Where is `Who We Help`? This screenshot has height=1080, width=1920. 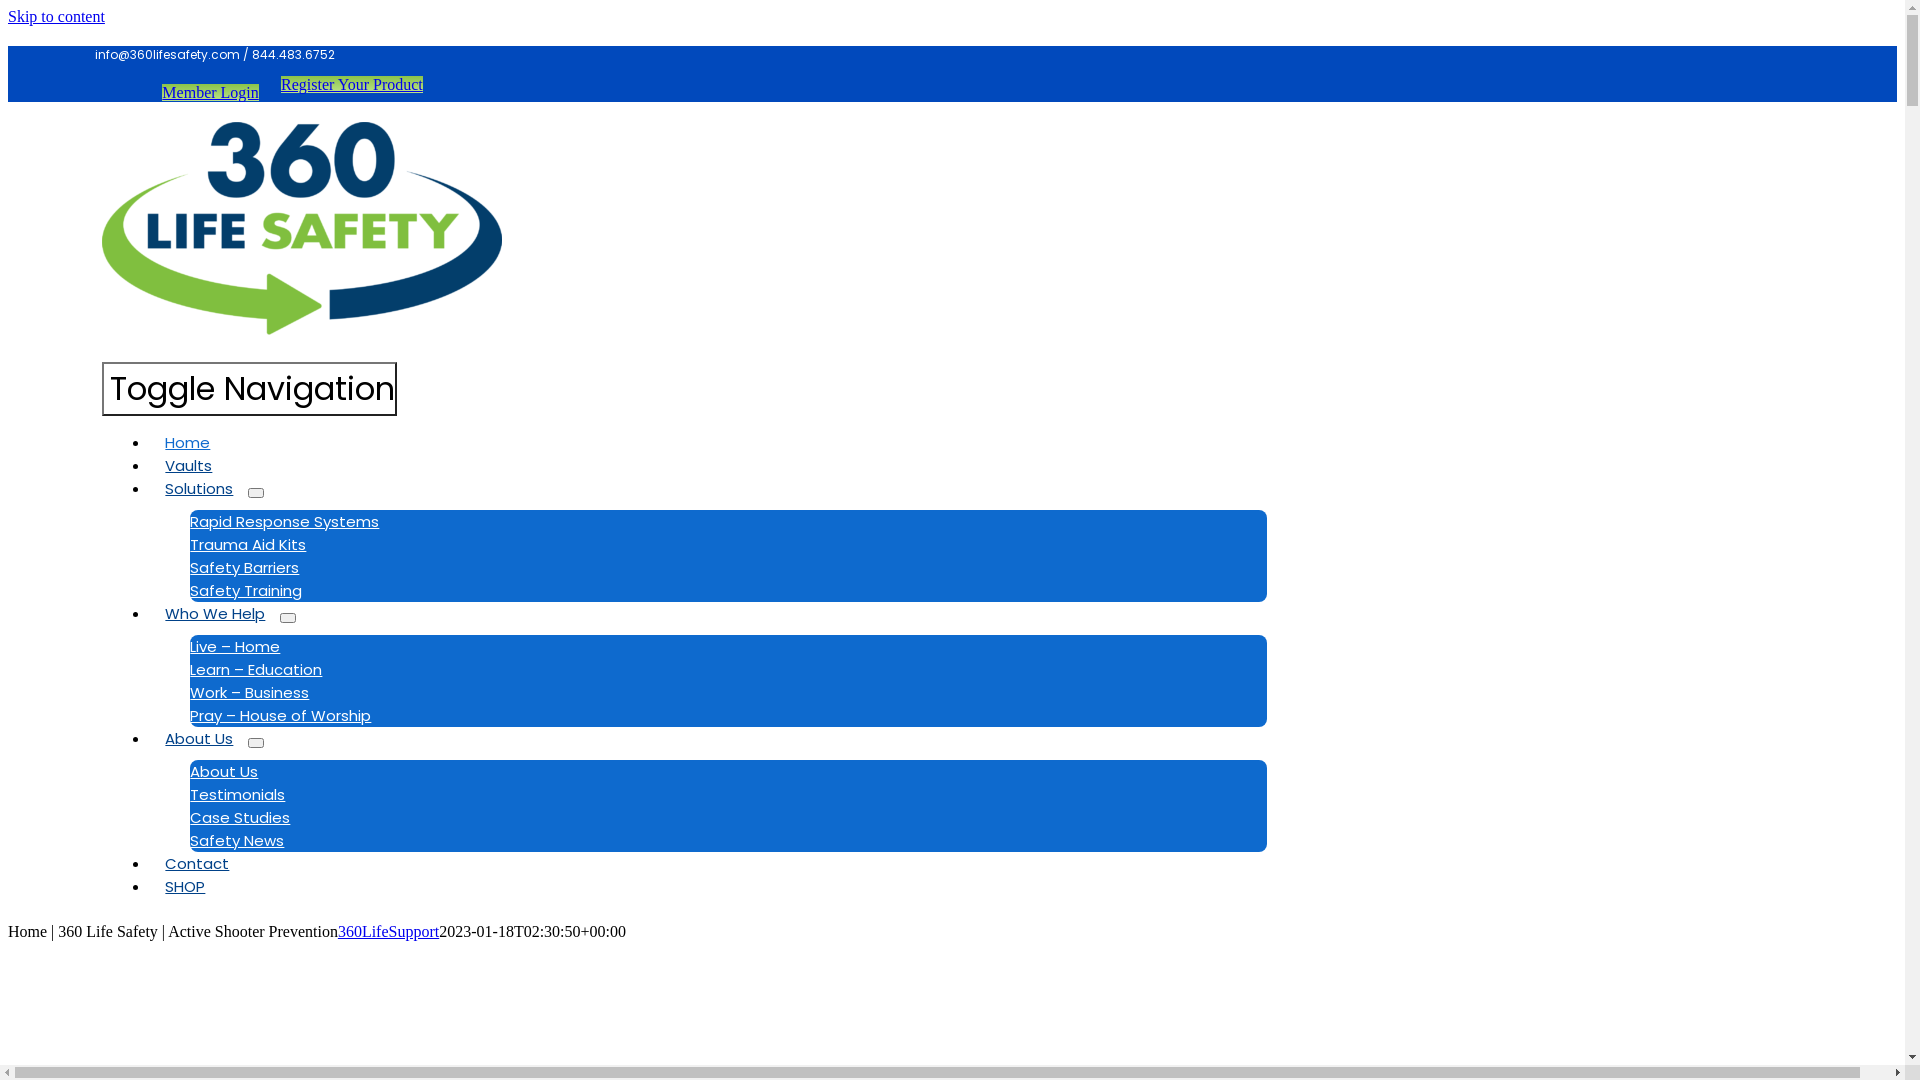 Who We Help is located at coordinates (215, 614).